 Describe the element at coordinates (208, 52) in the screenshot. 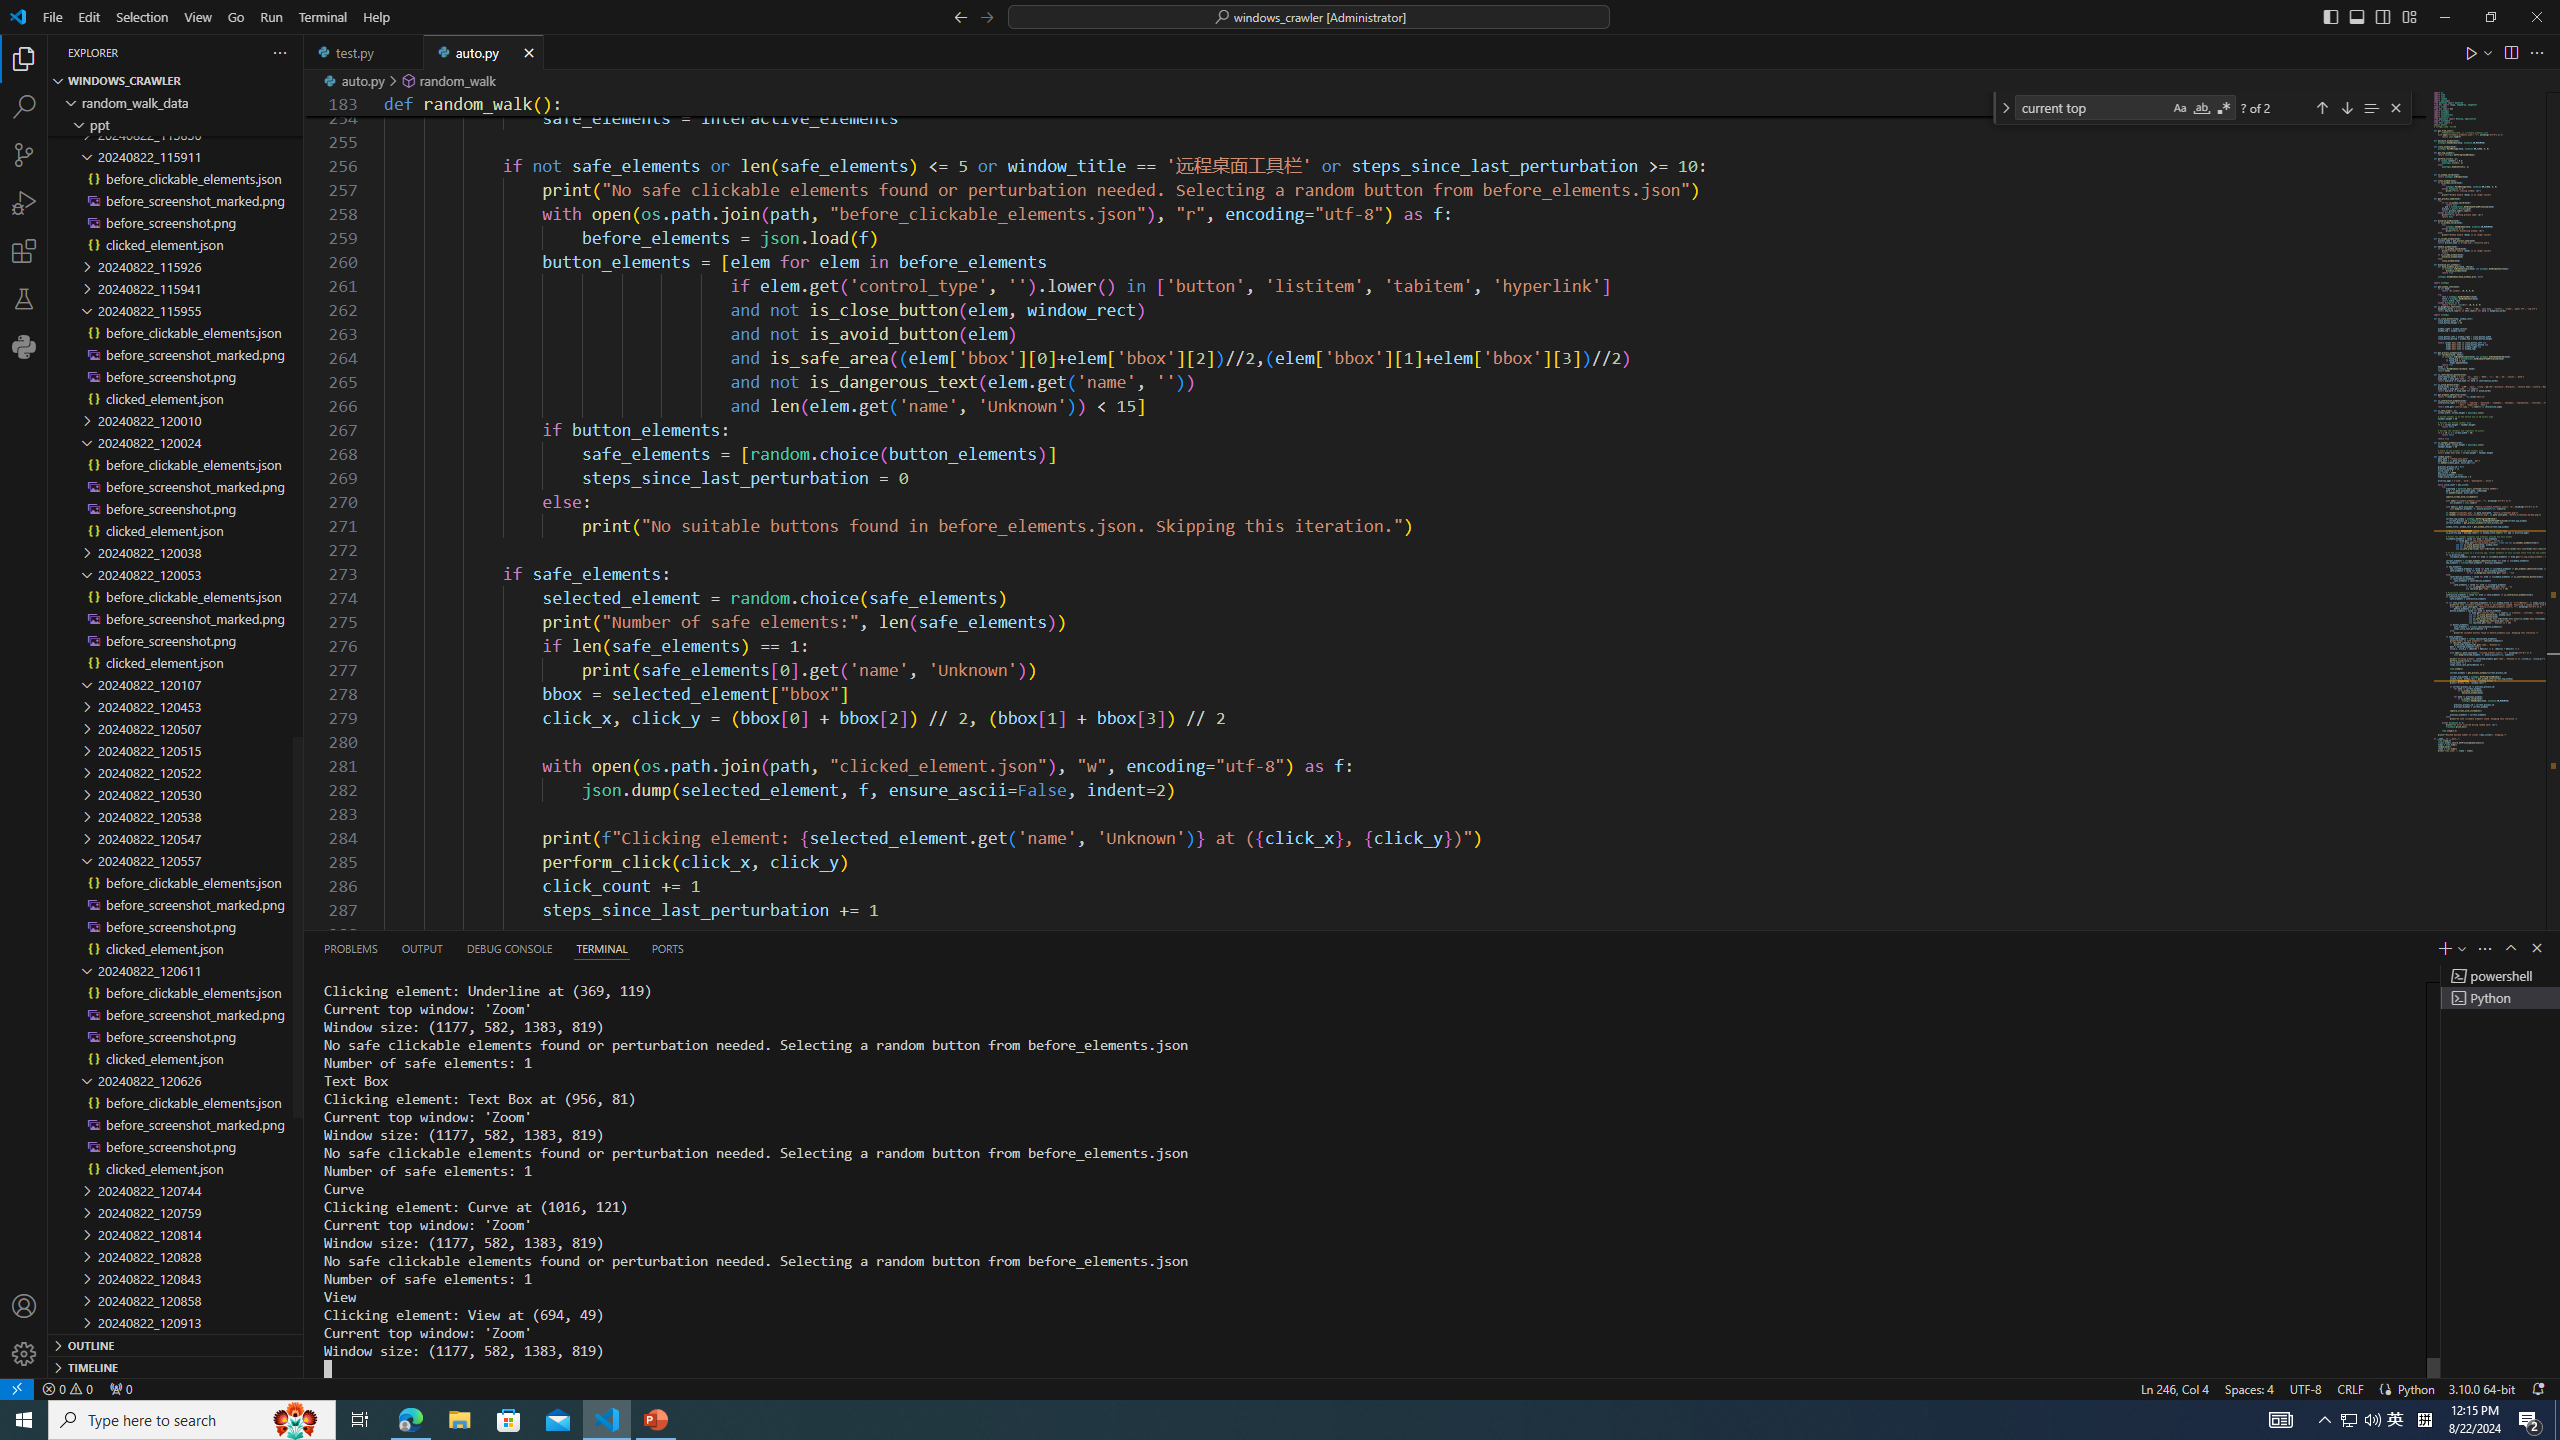

I see `Explorer actions` at that location.